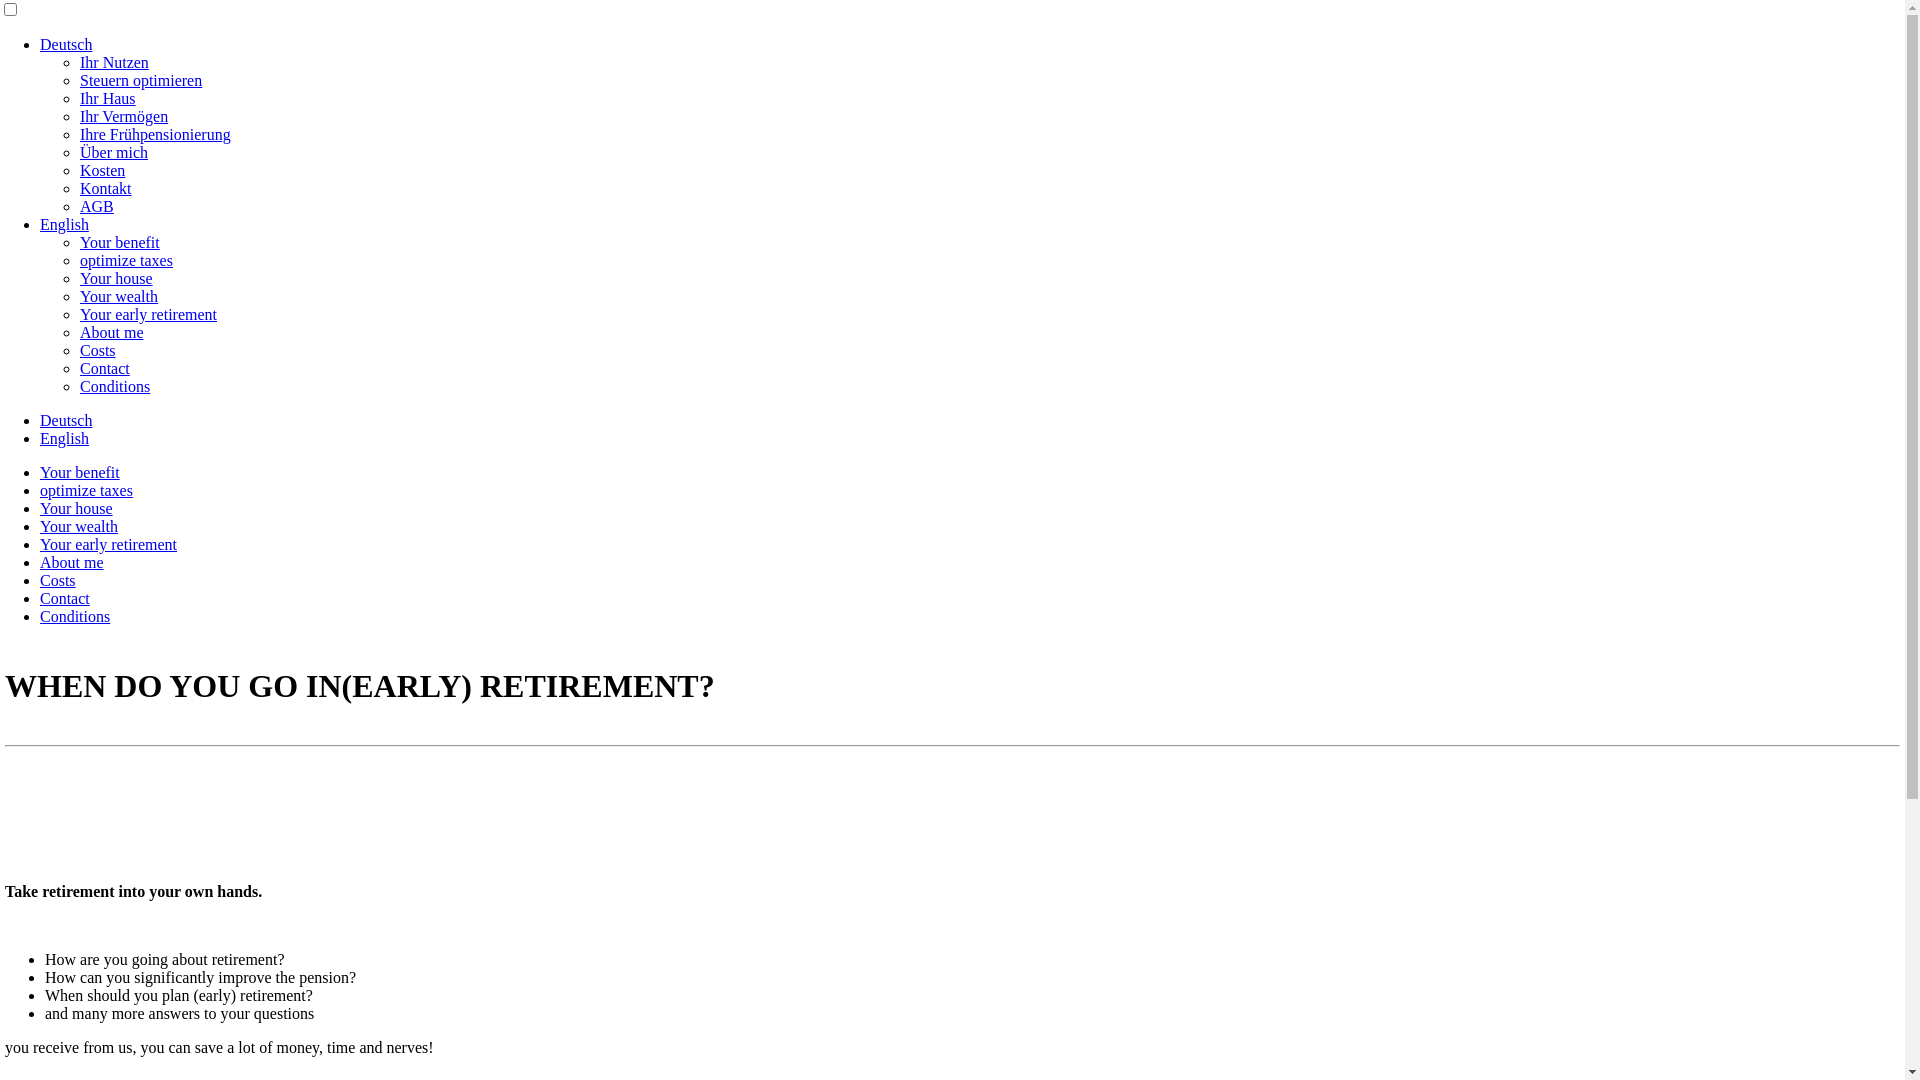 Image resolution: width=1920 pixels, height=1080 pixels. Describe the element at coordinates (79, 526) in the screenshot. I see `Your wealth` at that location.